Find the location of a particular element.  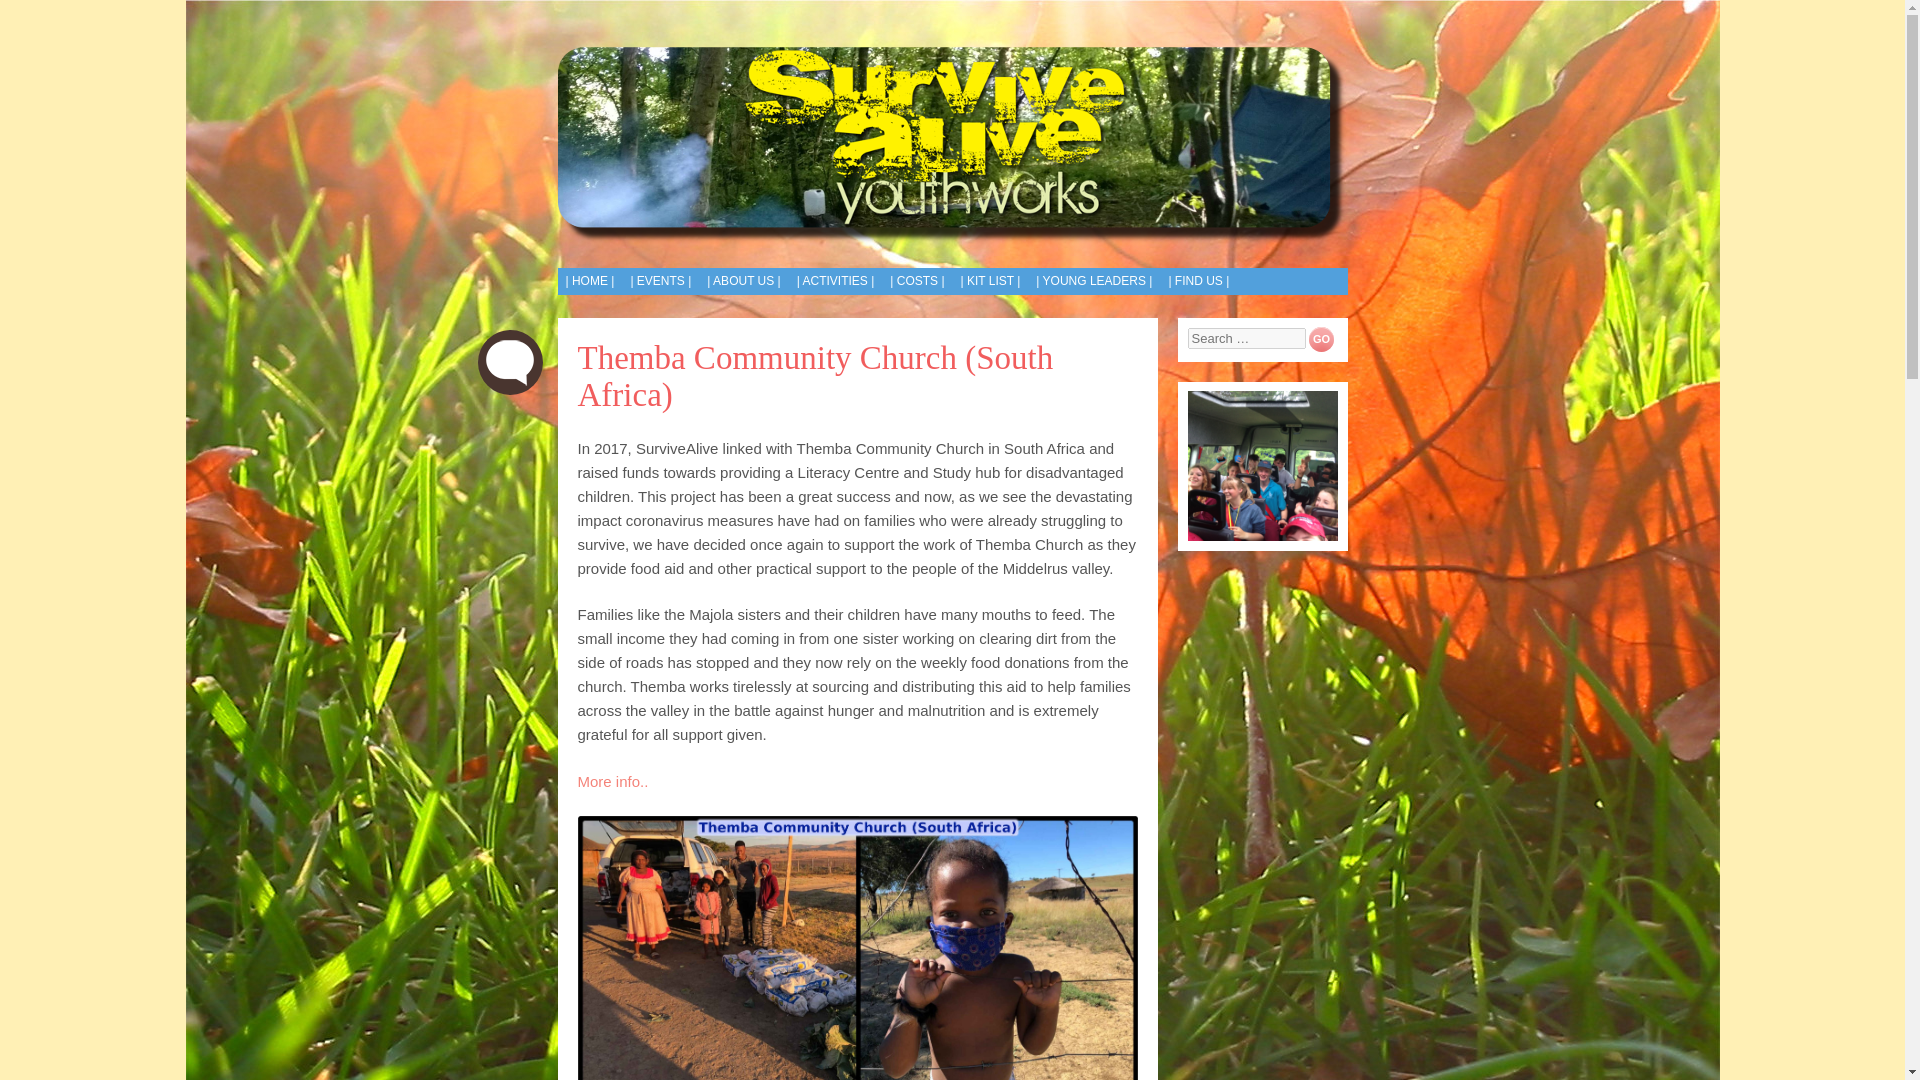

Go is located at coordinates (1322, 340).